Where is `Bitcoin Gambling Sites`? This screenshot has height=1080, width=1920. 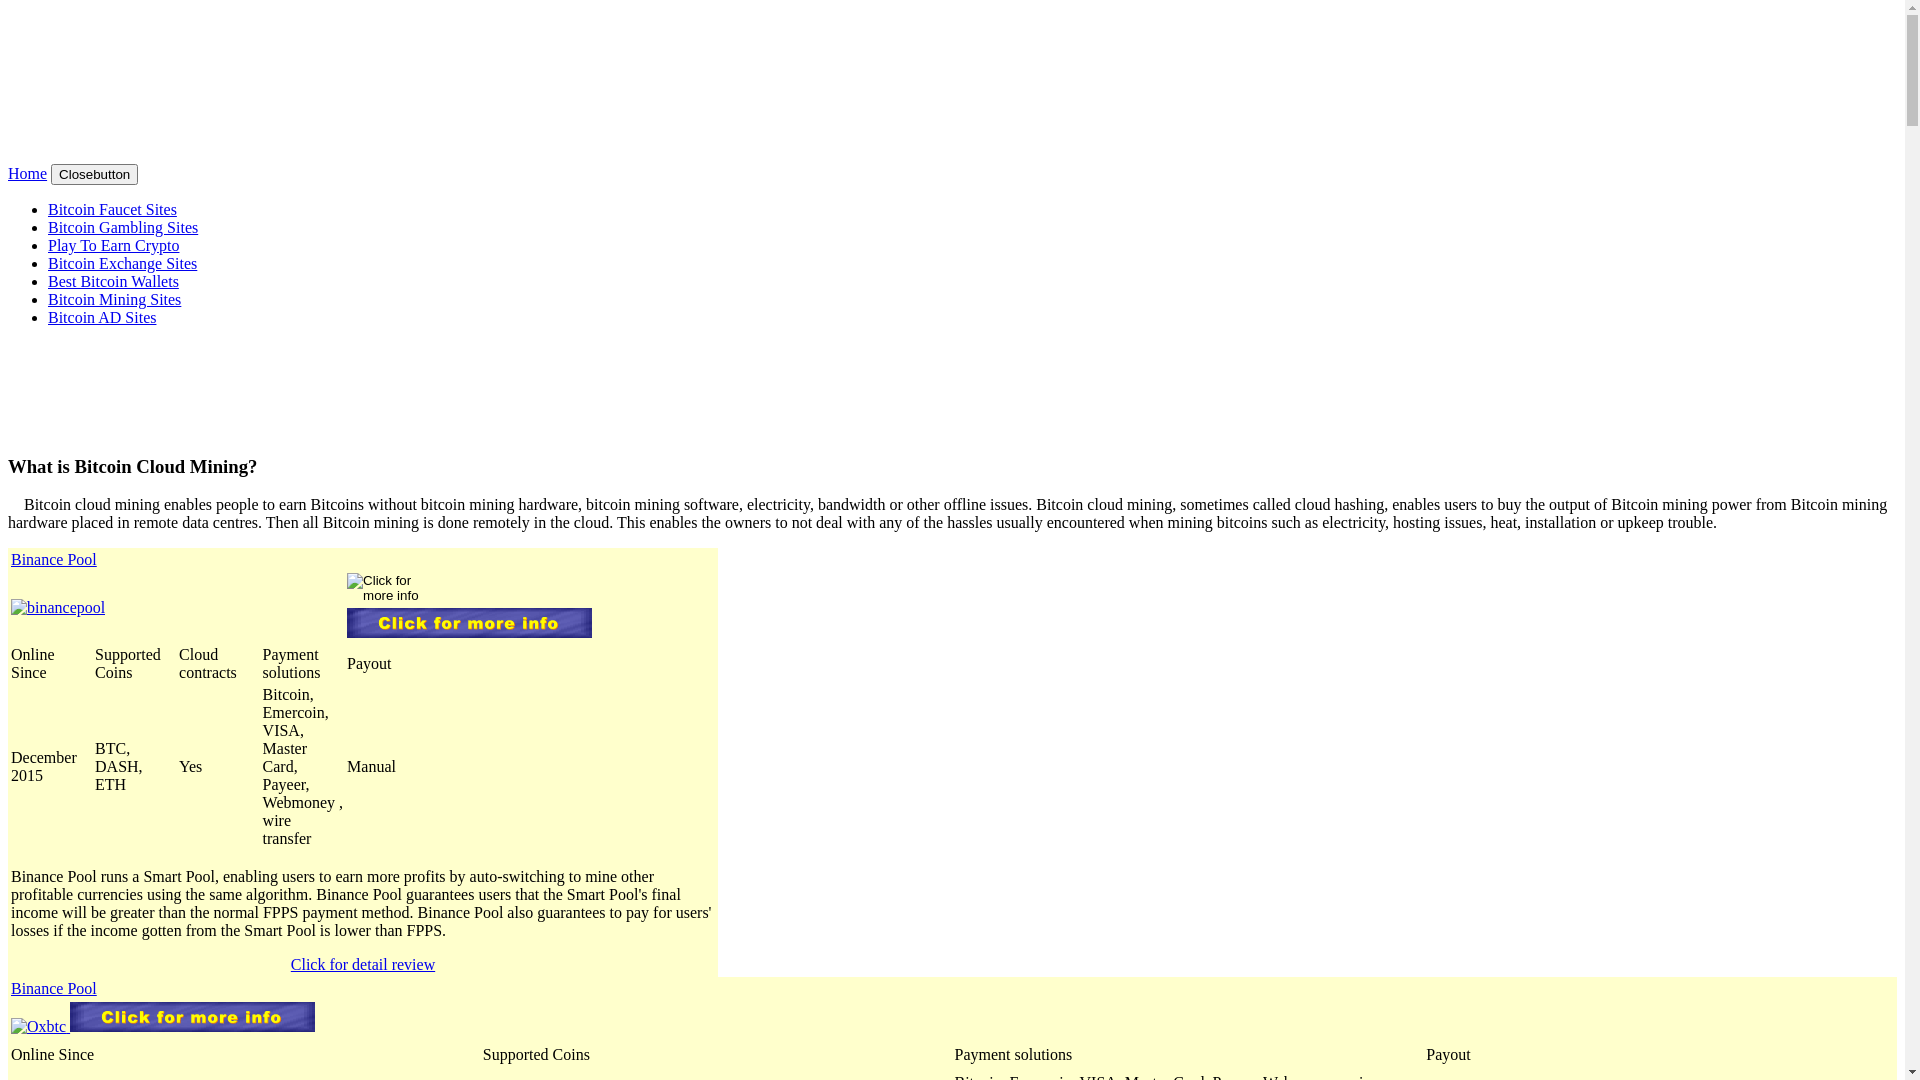 Bitcoin Gambling Sites is located at coordinates (123, 228).